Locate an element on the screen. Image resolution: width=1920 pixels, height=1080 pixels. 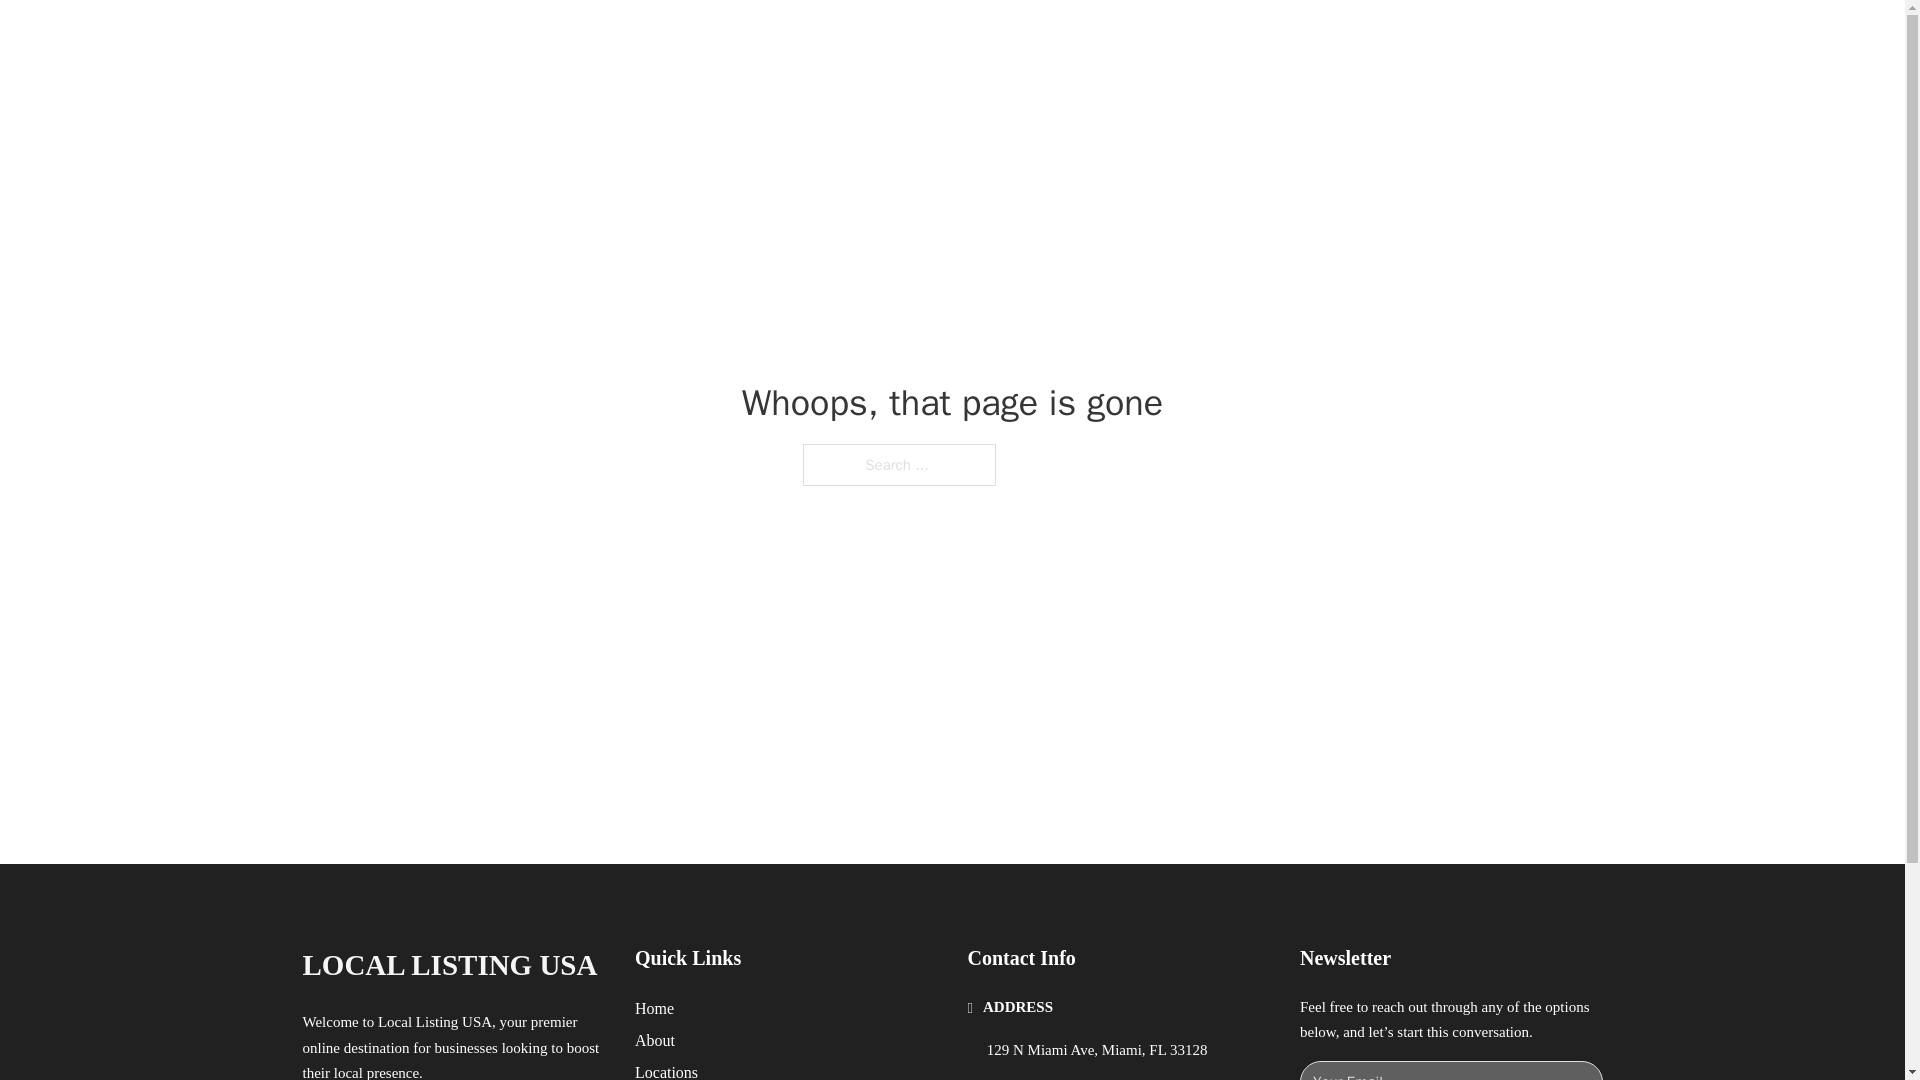
LOCAL LISTING USA is located at coordinates (449, 965).